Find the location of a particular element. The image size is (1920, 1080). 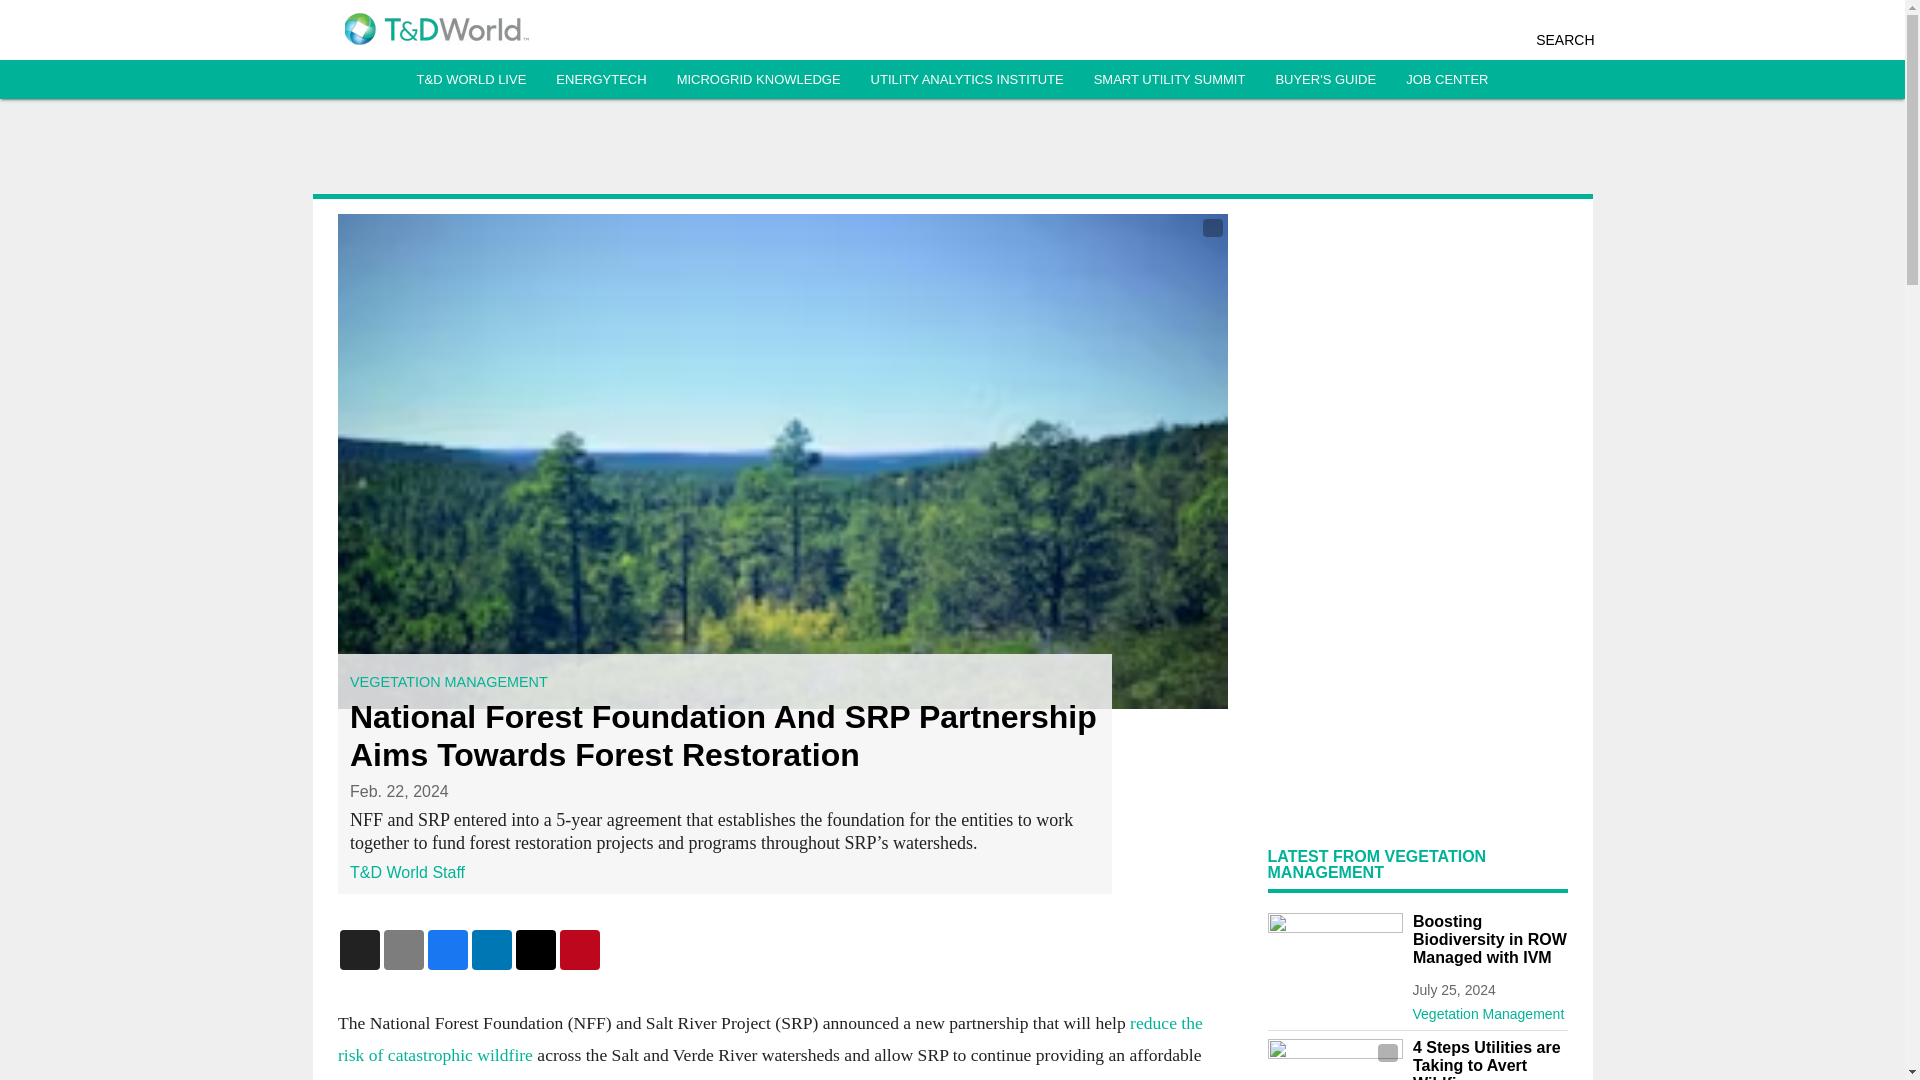

JOB CENTER is located at coordinates (1446, 80).